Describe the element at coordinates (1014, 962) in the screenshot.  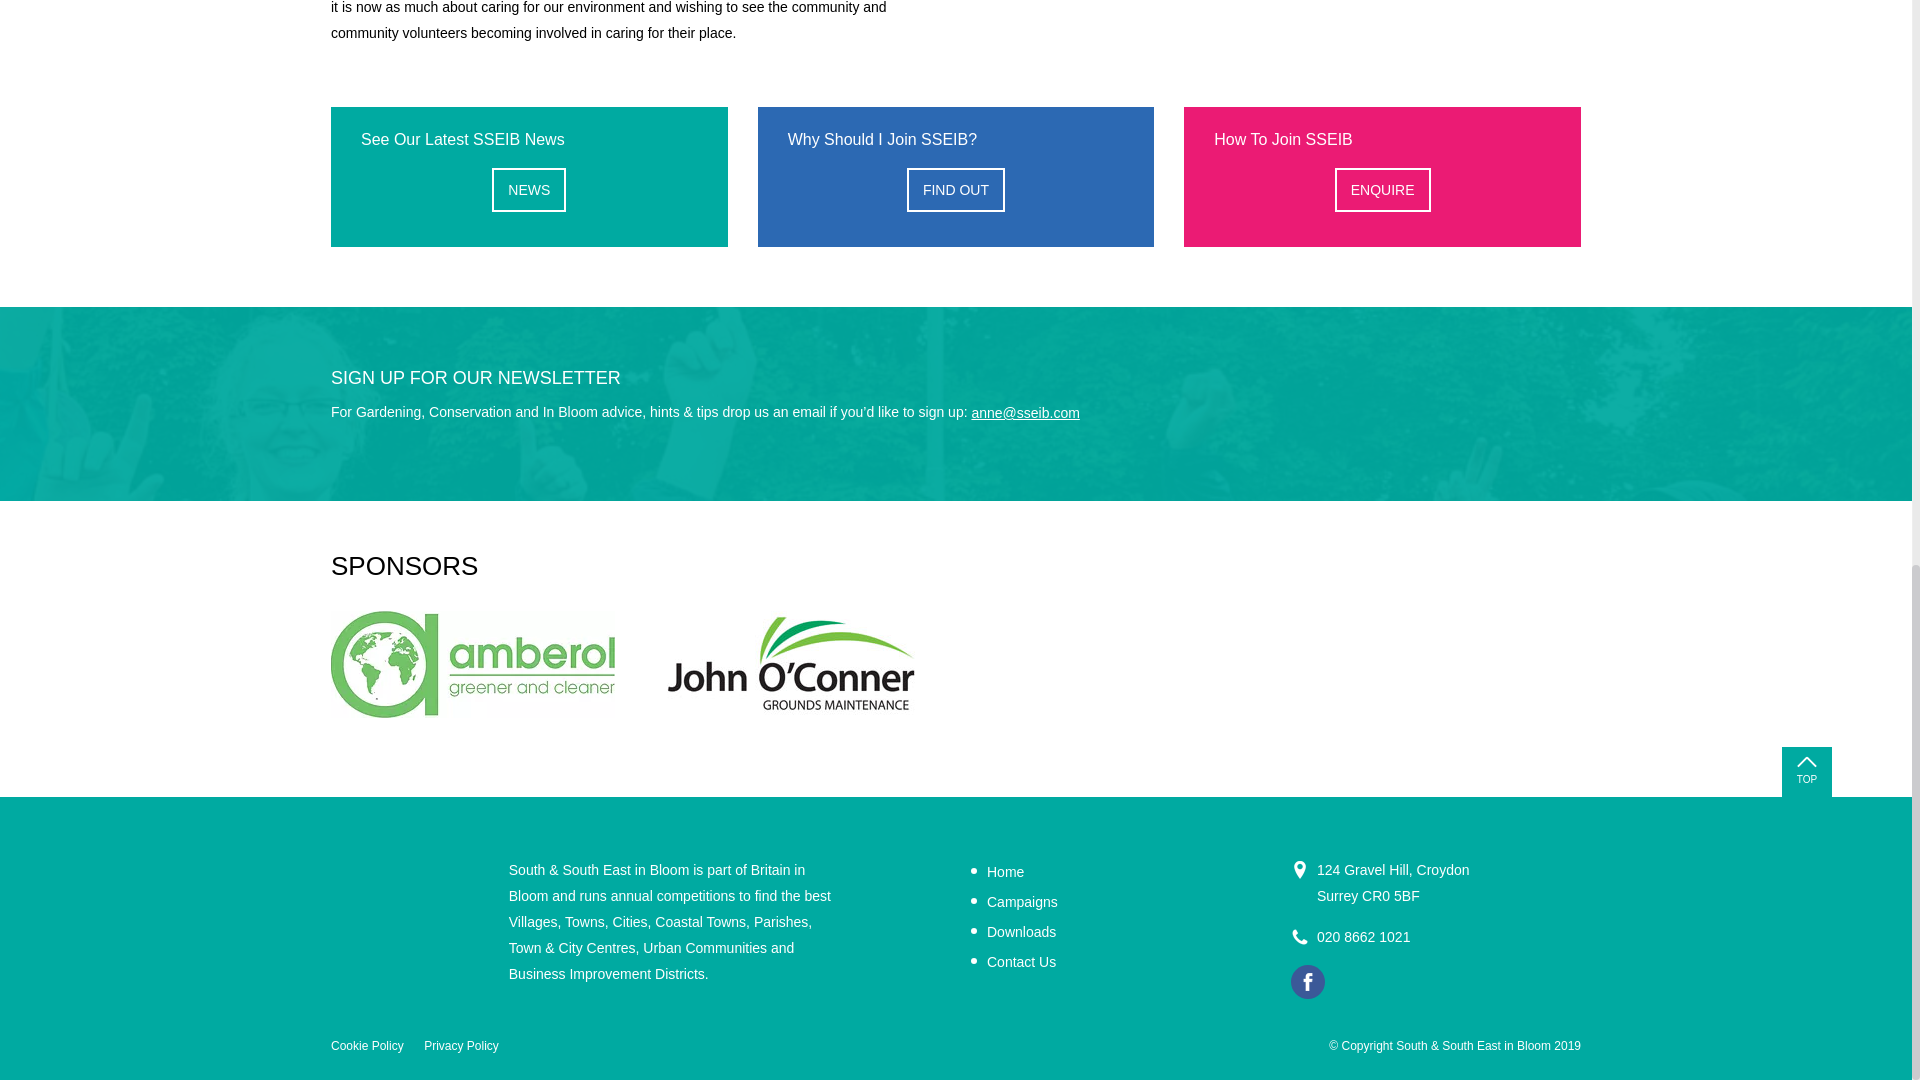
I see `Contact Us` at that location.